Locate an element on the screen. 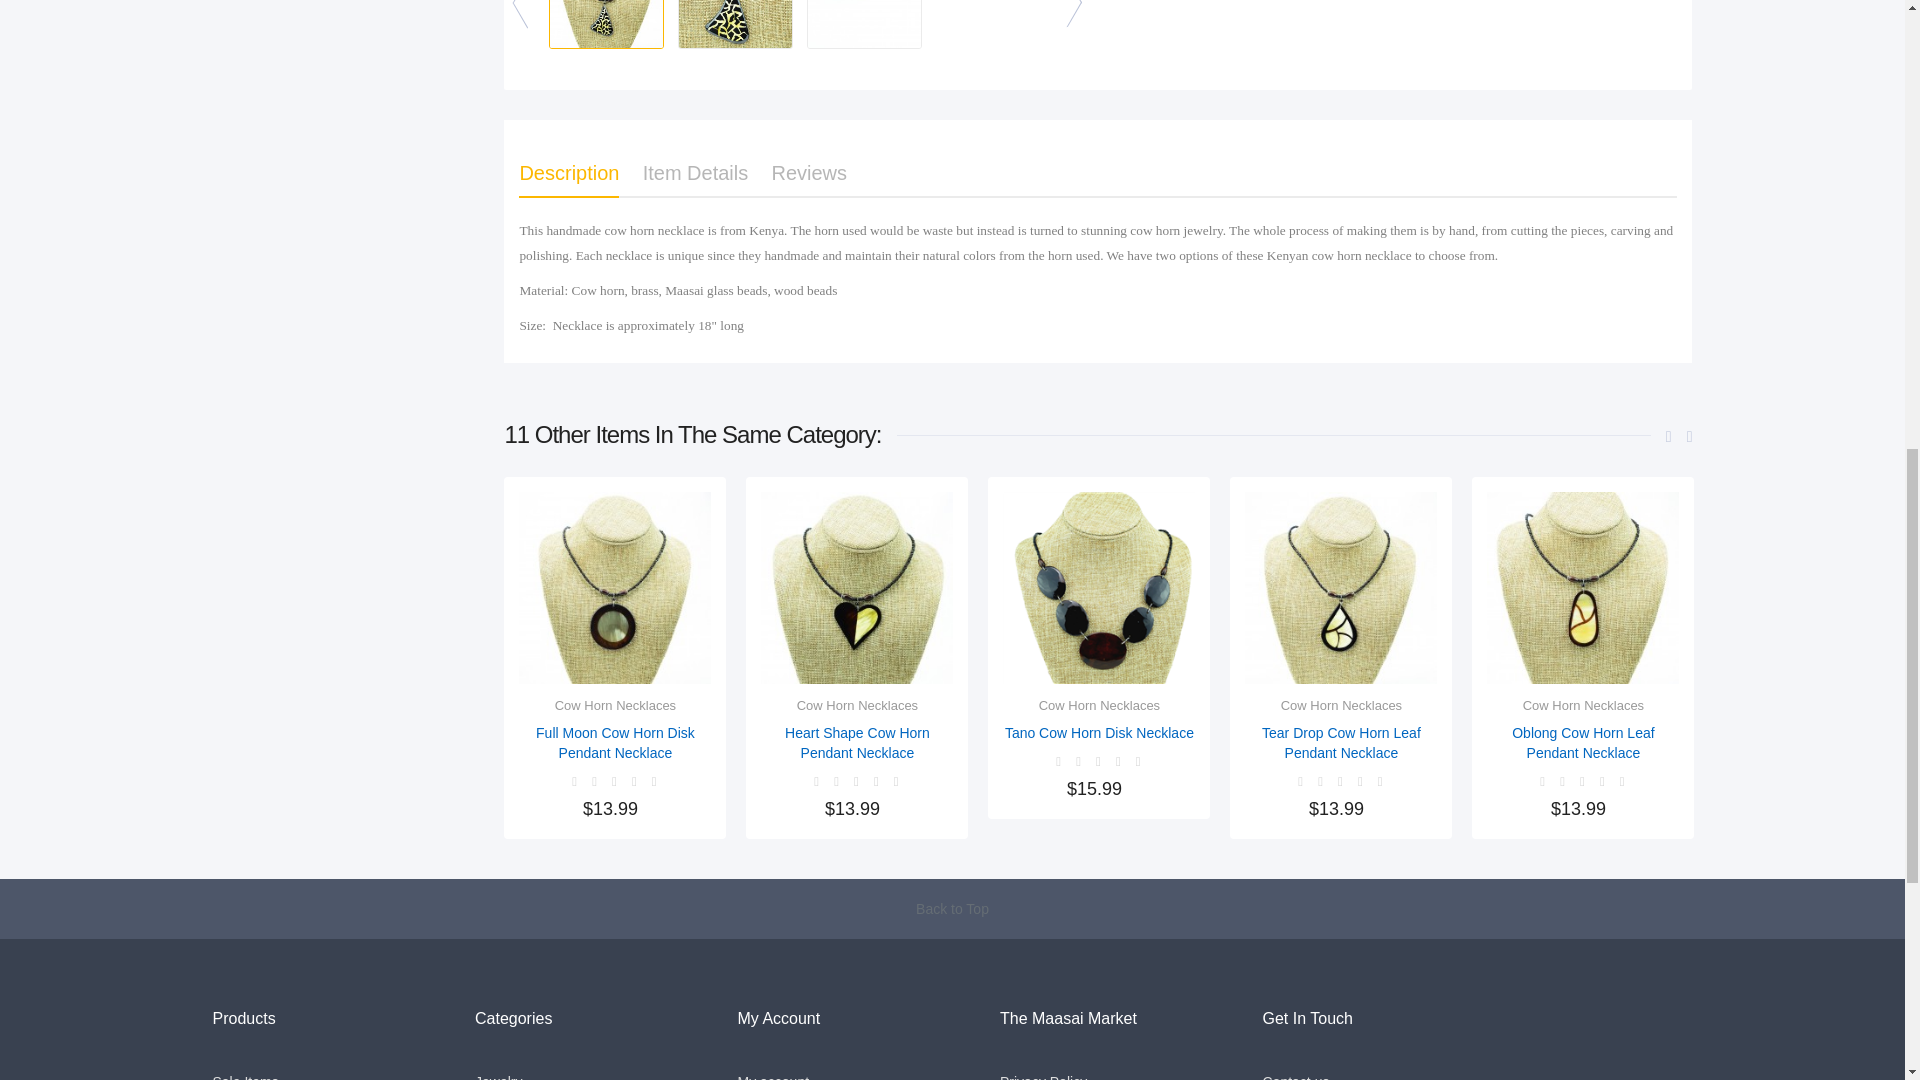 This screenshot has height=1080, width=1920. Triangular Giraffe Print Cow Horn Pendant Necklace is located at coordinates (864, 24).